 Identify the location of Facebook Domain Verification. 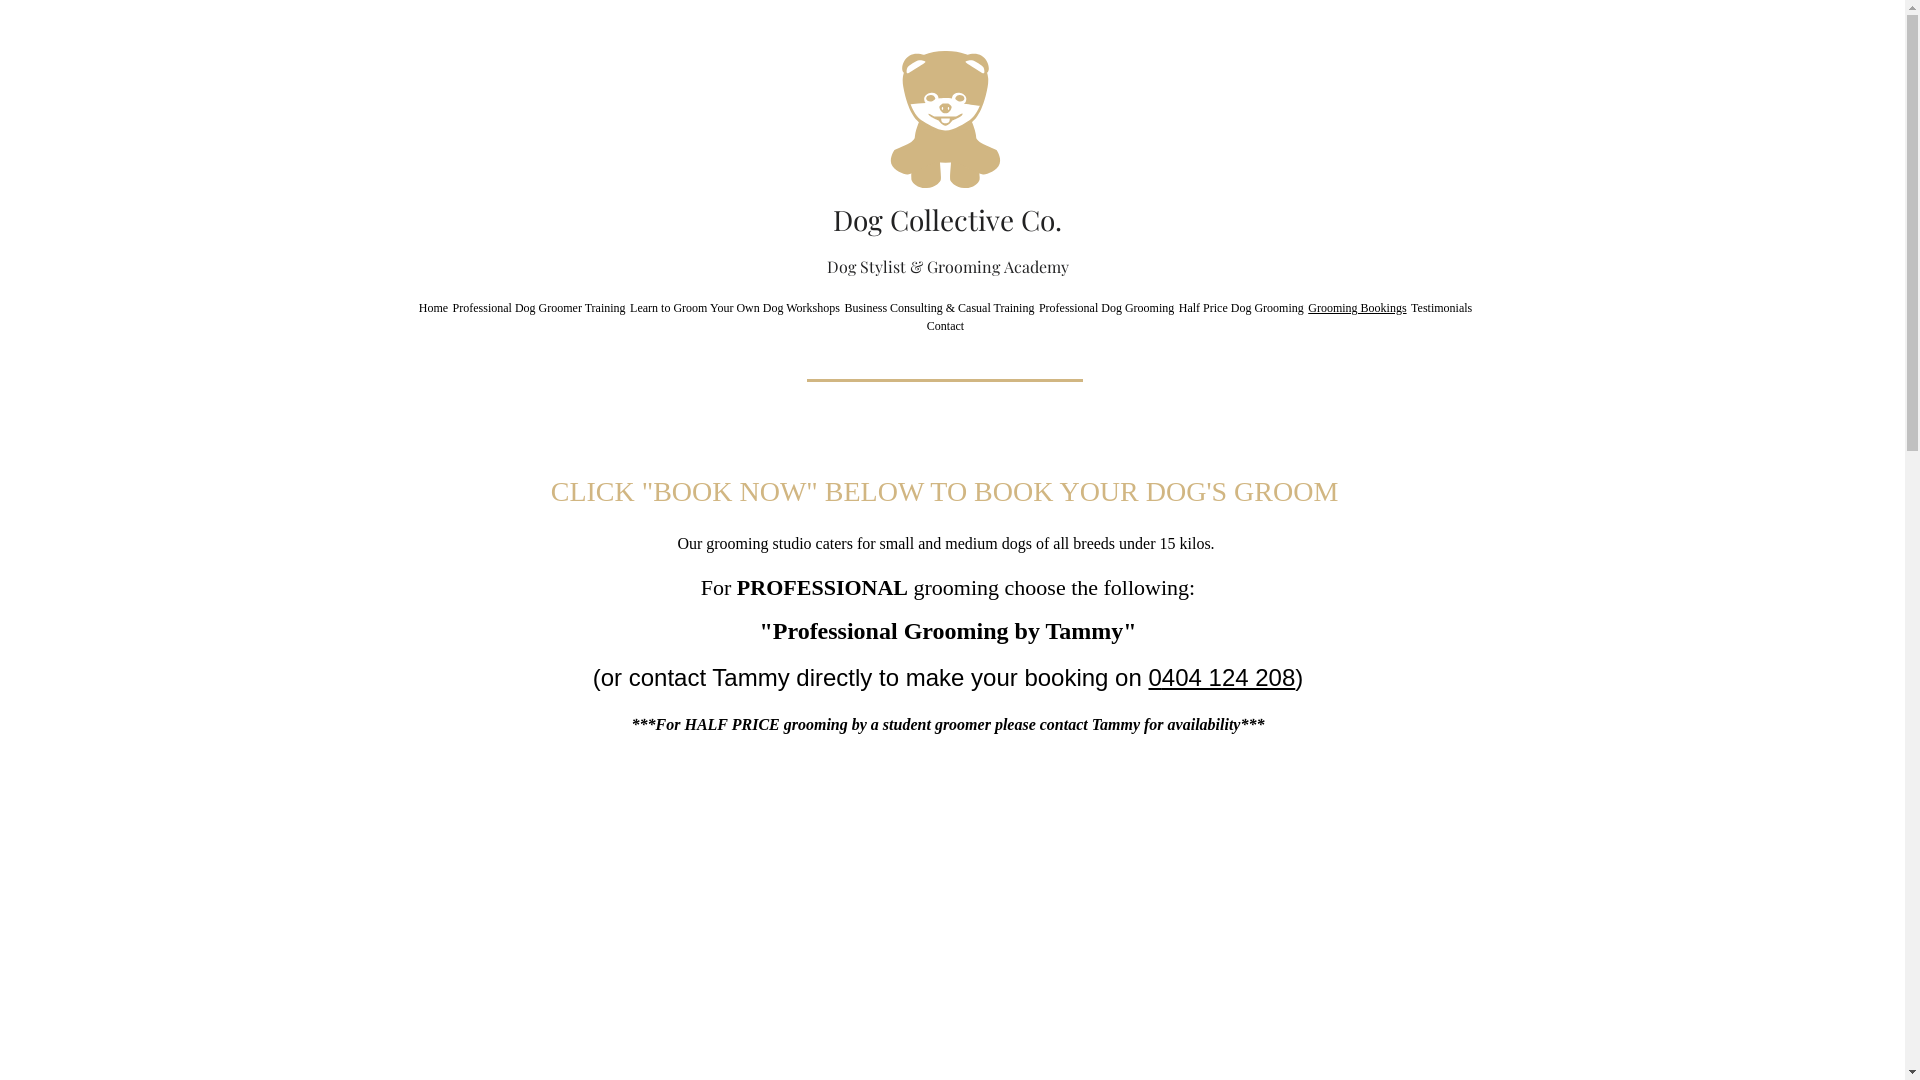
(673, 153).